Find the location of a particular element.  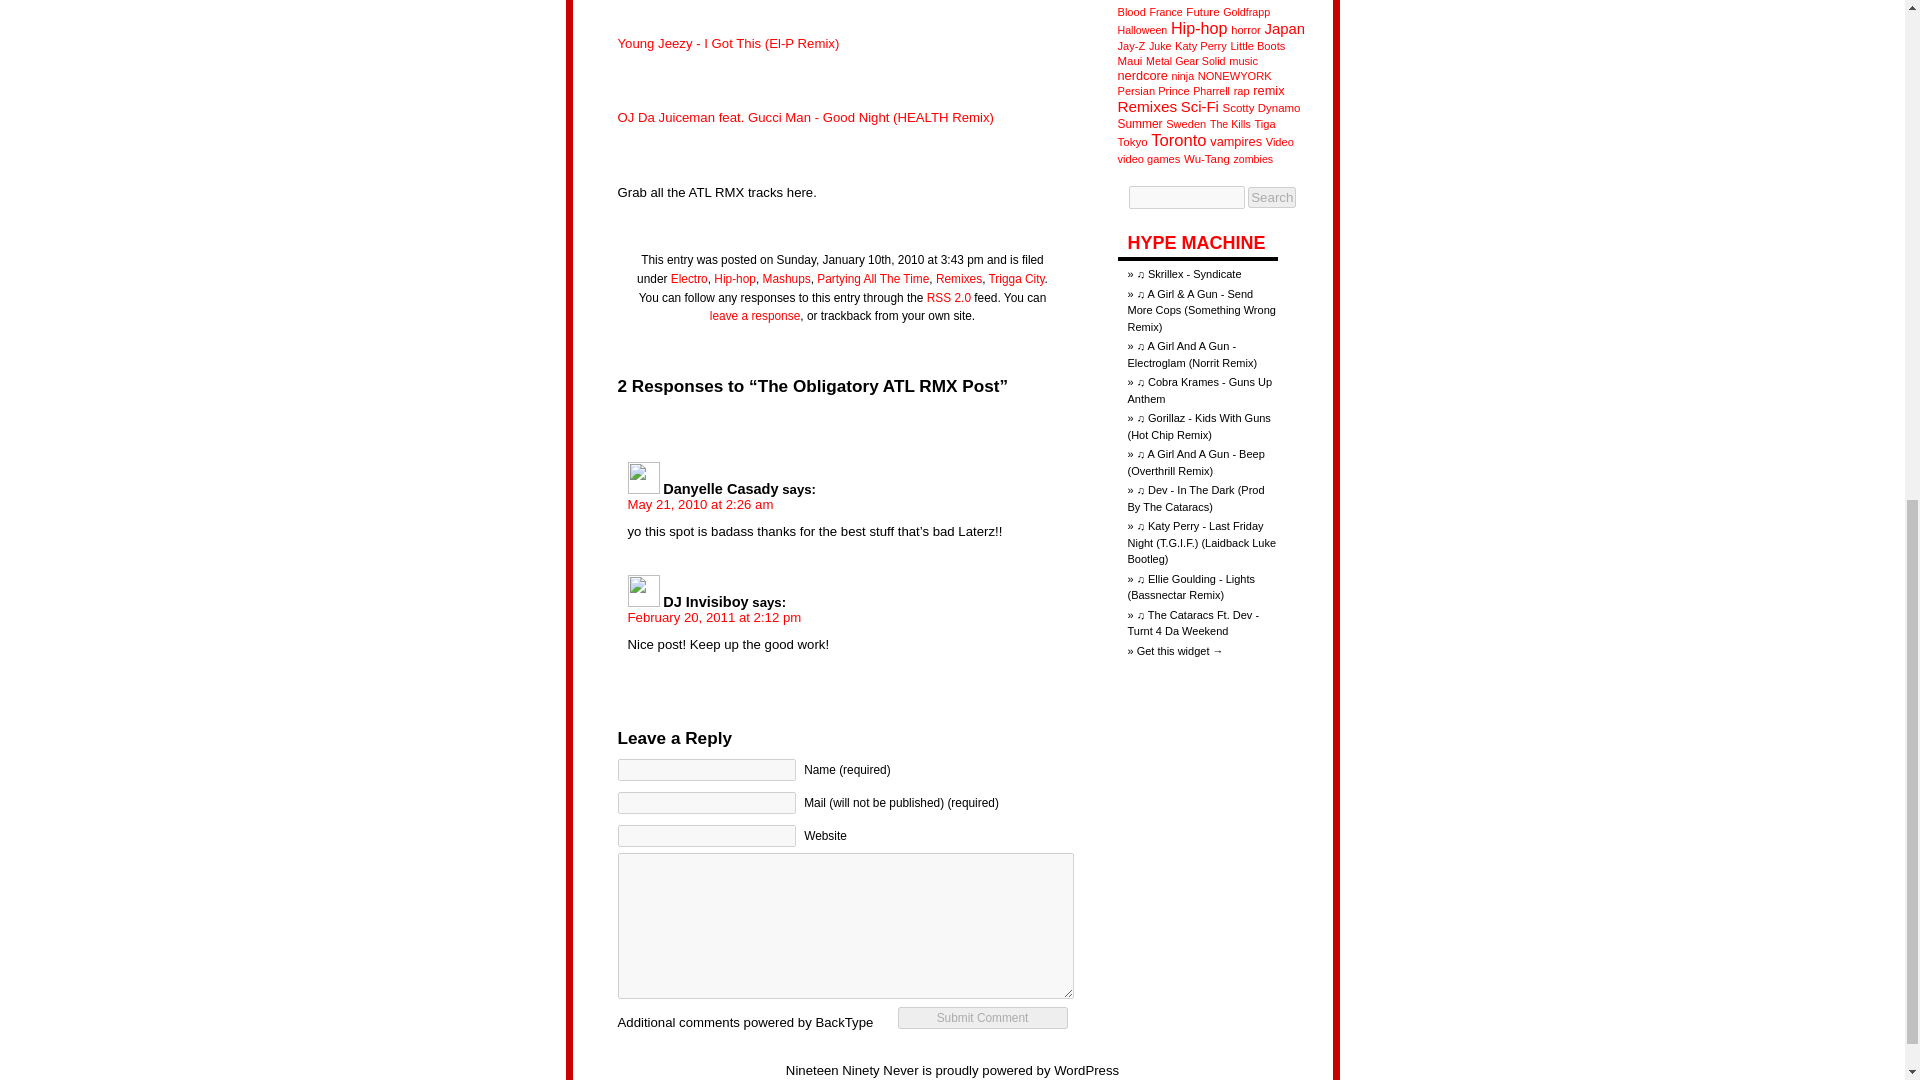

May 21, 2010 at 2:26 am is located at coordinates (700, 504).